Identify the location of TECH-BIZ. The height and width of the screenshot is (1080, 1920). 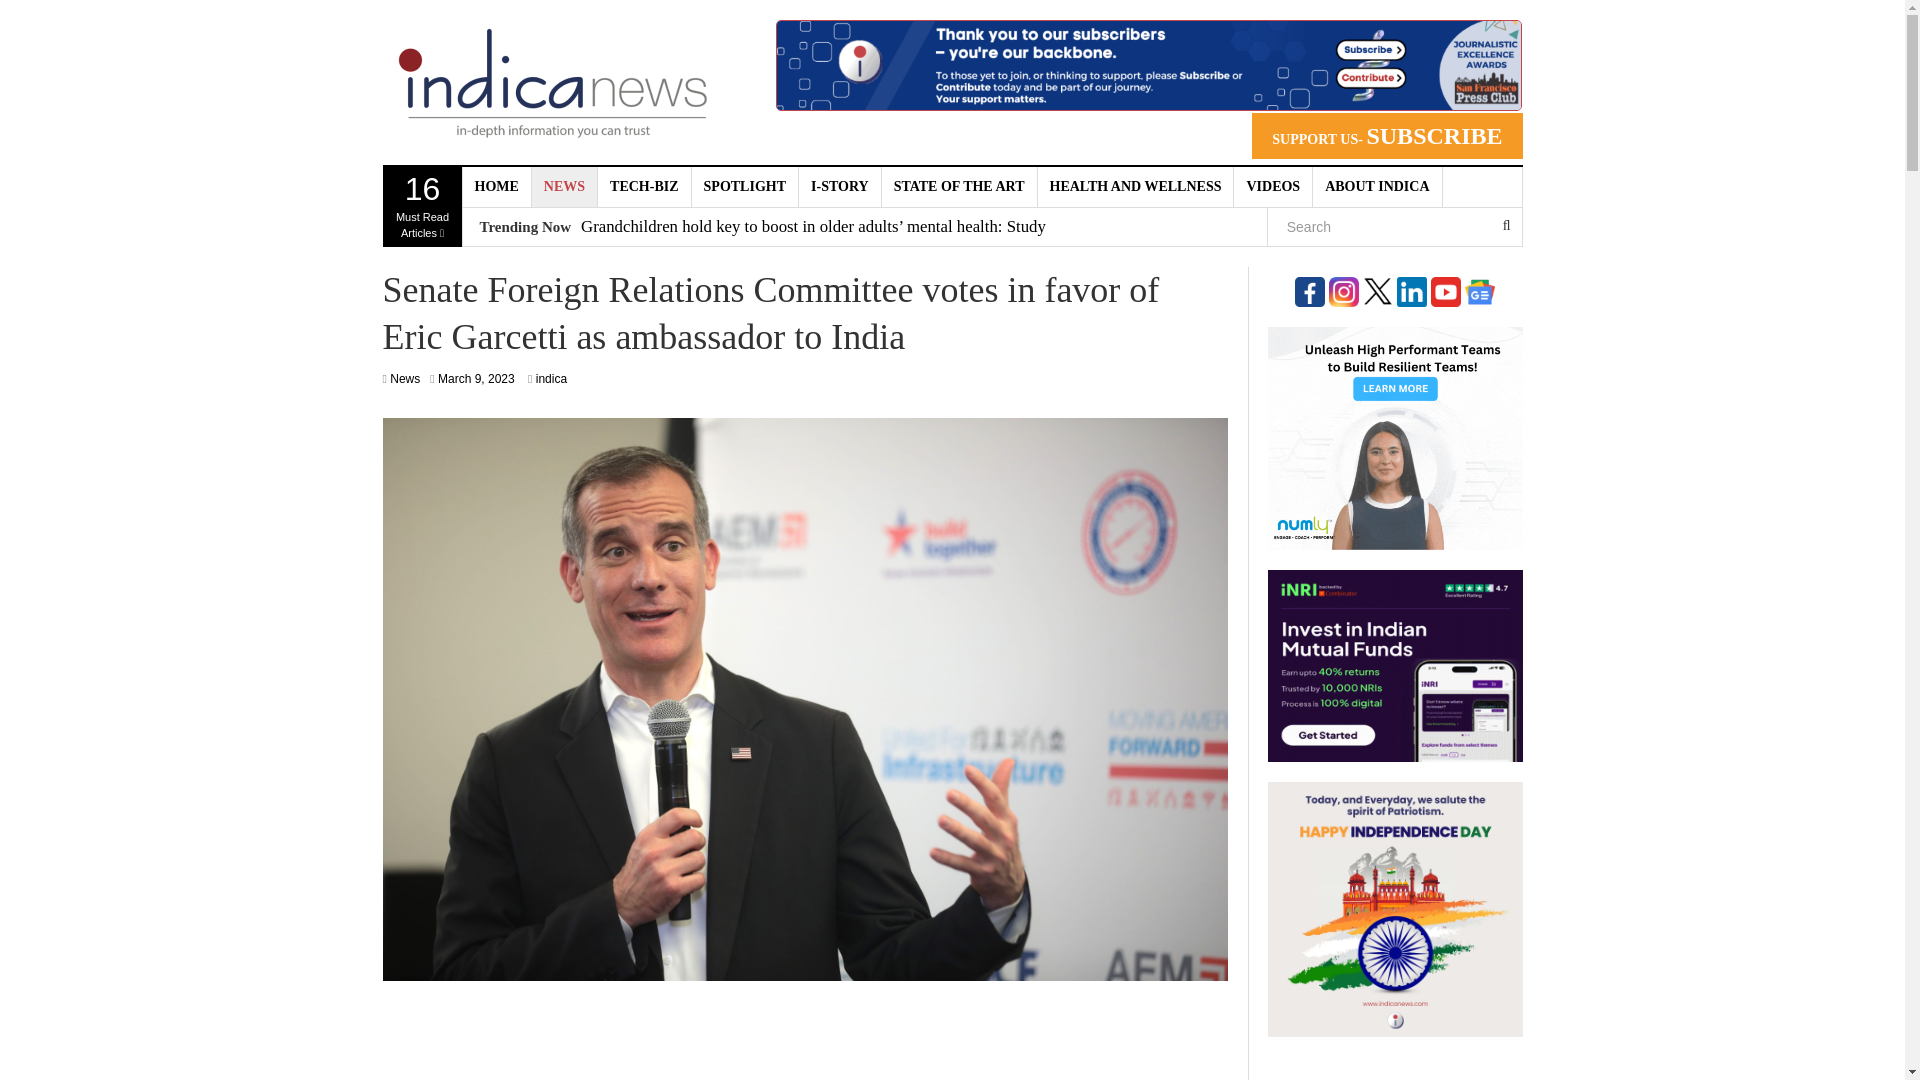
(496, 187).